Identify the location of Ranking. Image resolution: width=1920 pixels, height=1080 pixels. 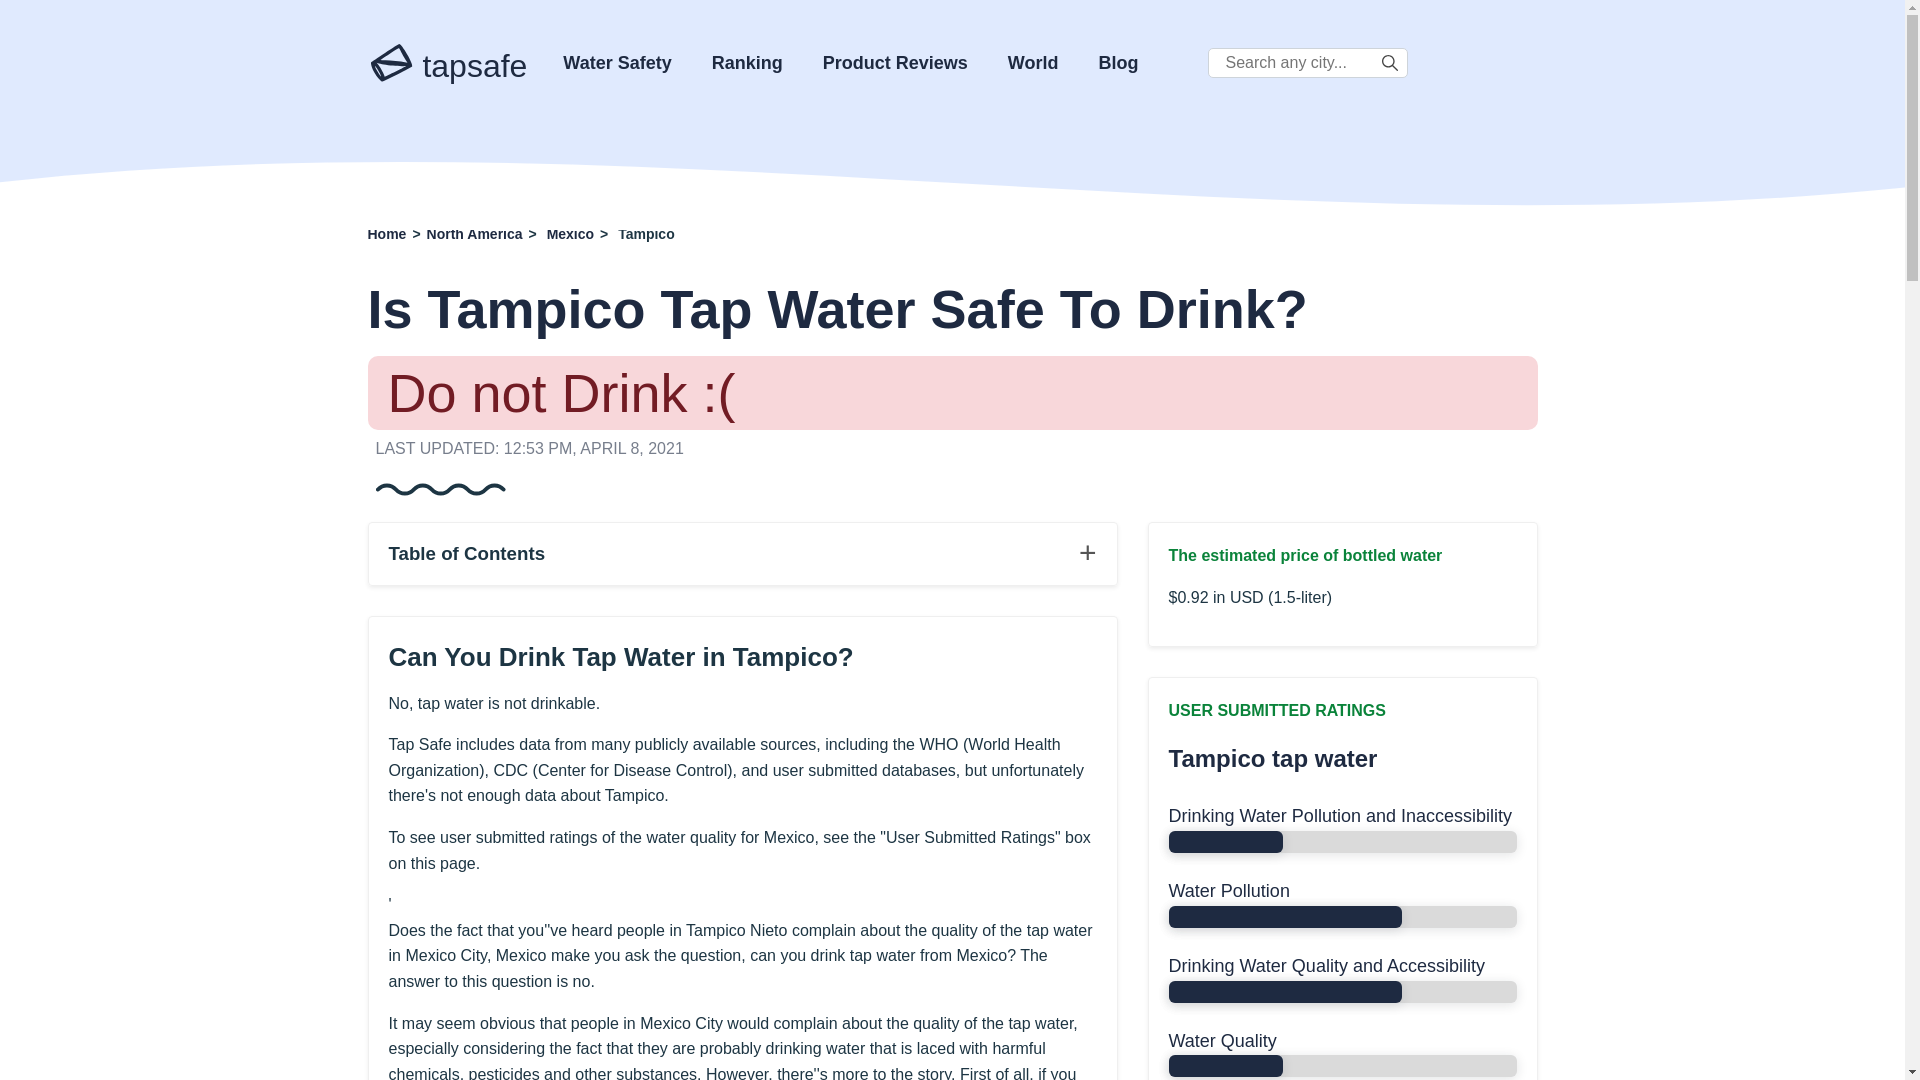
(748, 62).